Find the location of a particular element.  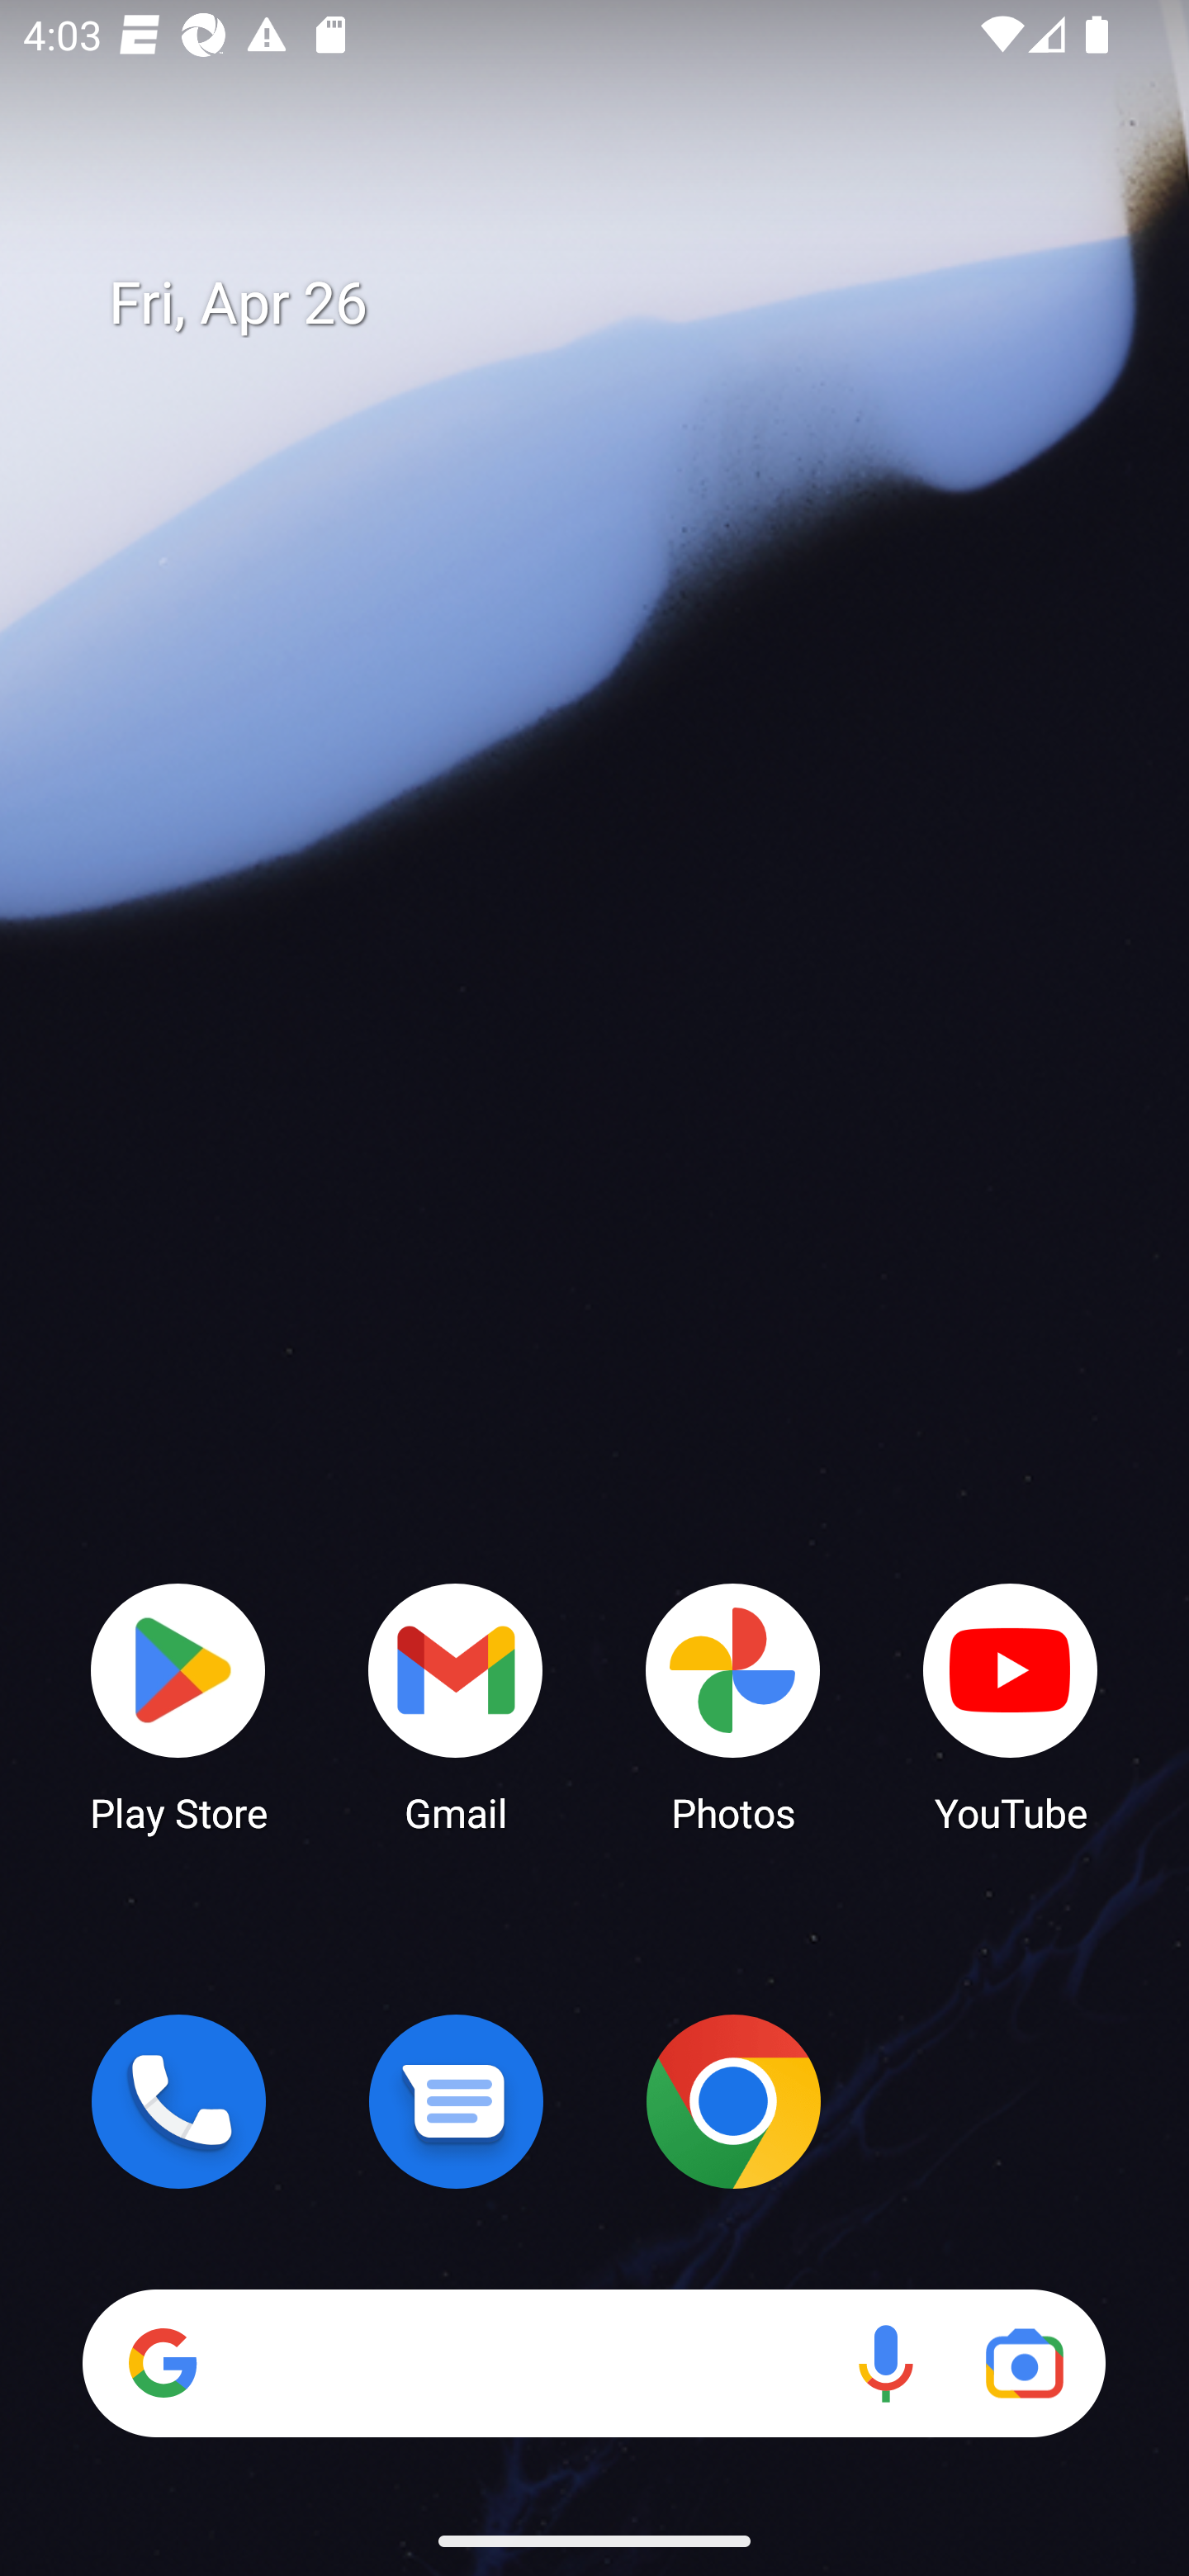

Messages is located at coordinates (456, 2101).